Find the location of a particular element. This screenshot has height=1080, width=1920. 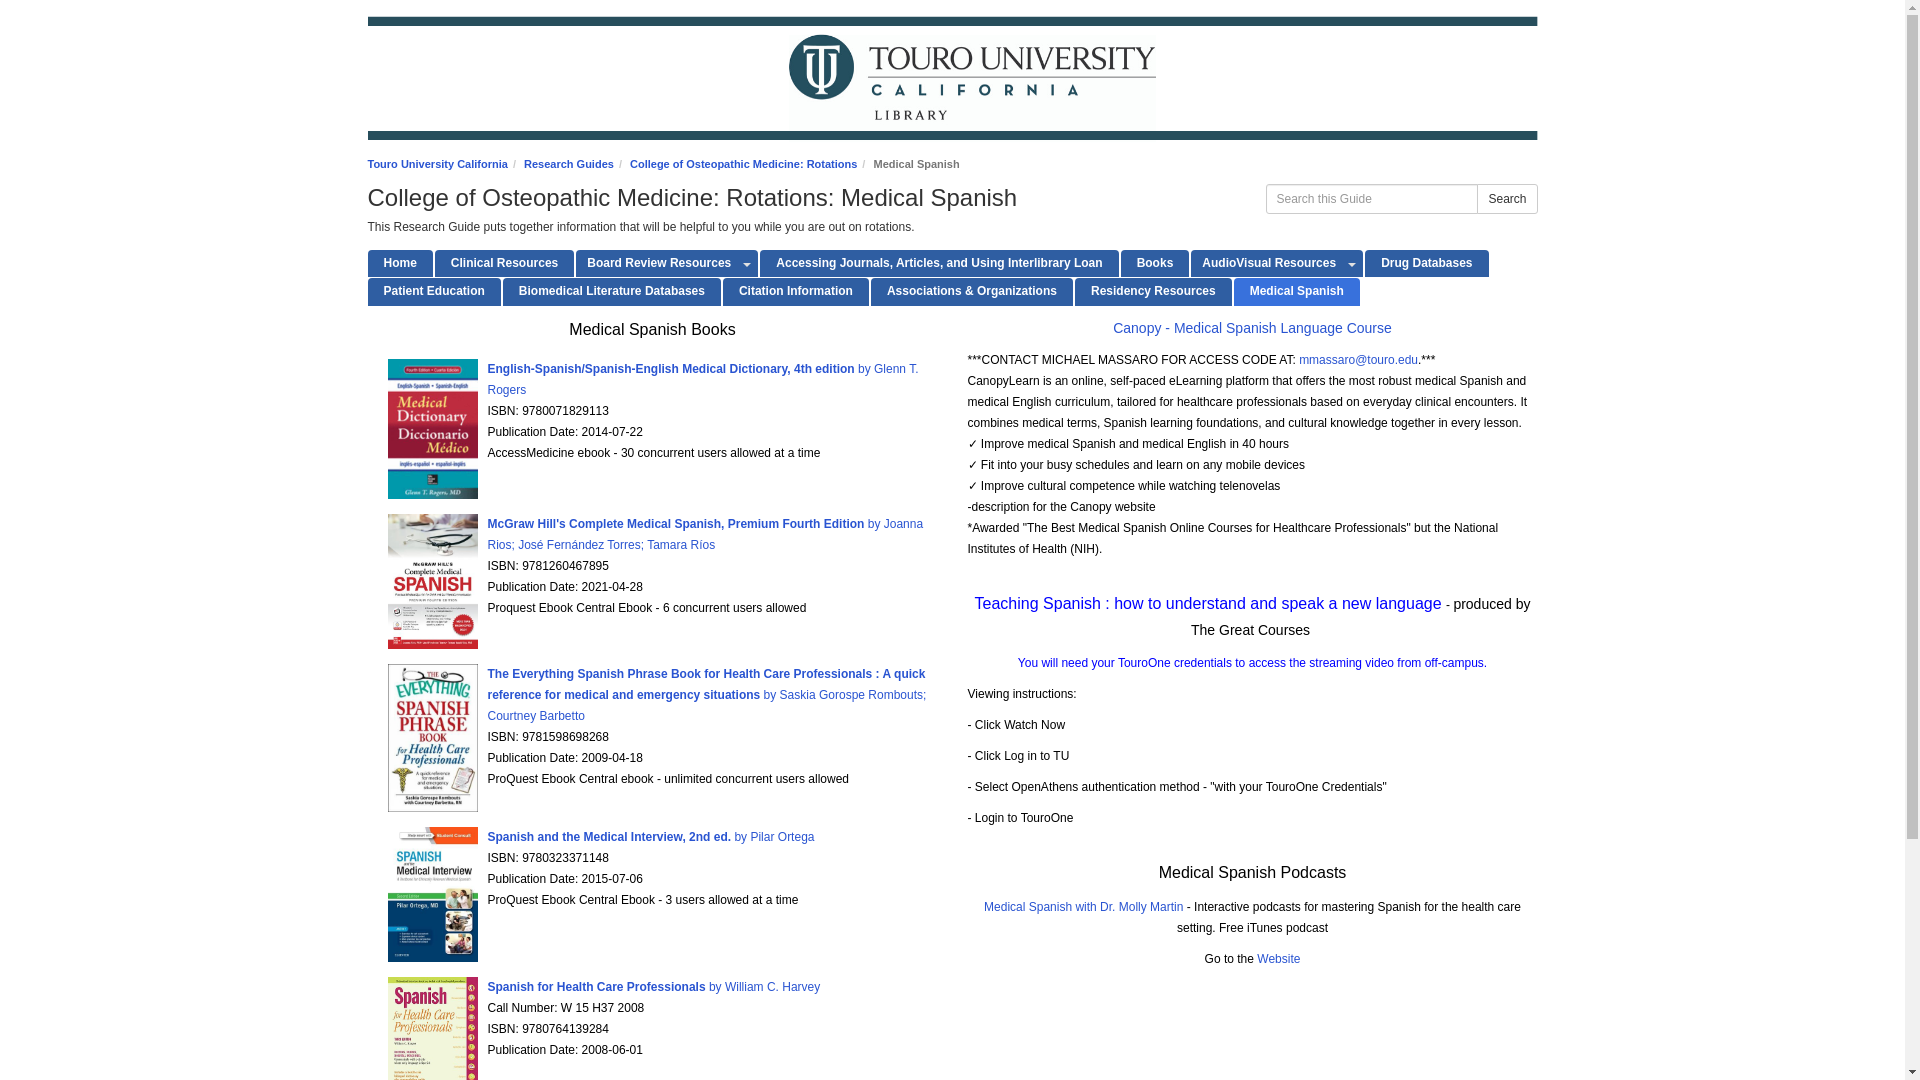

Canopy - Medical Spanish Language Course is located at coordinates (1252, 327).